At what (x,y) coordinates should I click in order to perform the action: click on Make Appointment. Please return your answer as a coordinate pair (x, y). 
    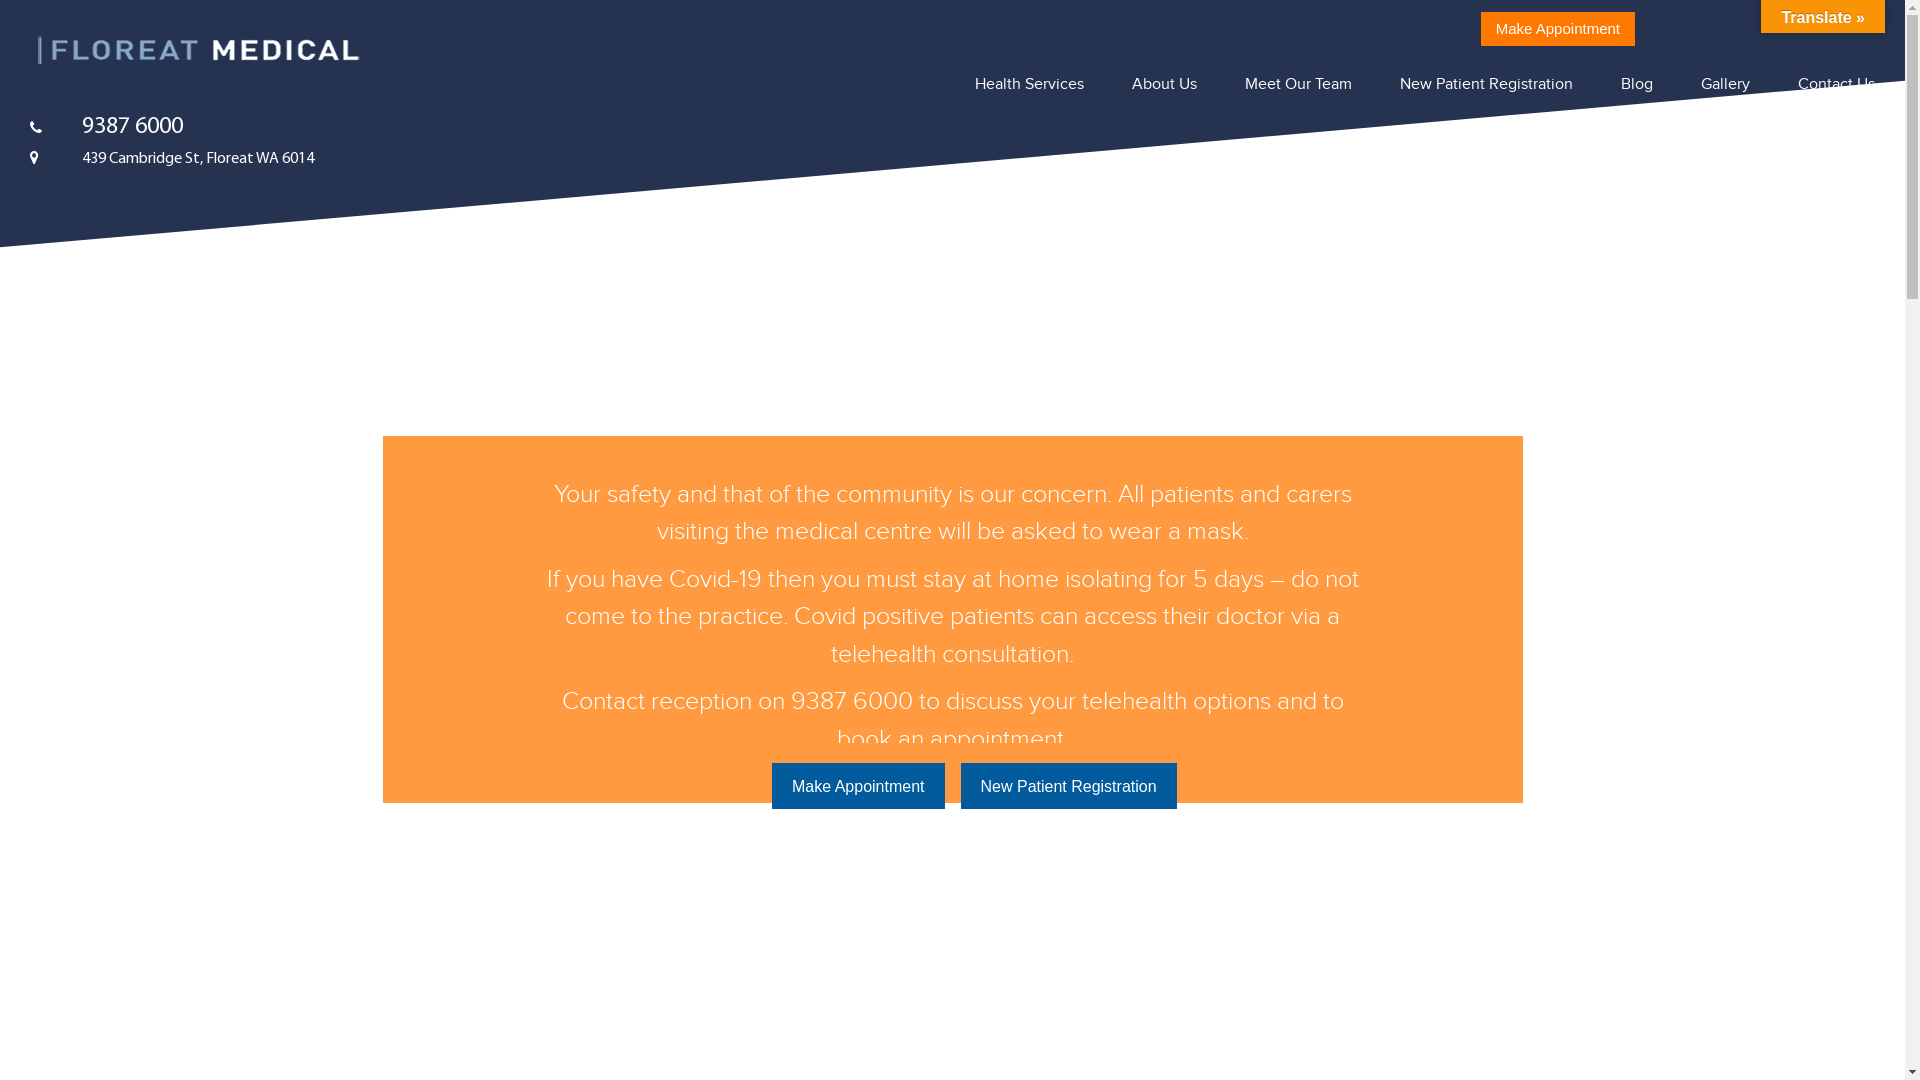
    Looking at the image, I should click on (1558, 29).